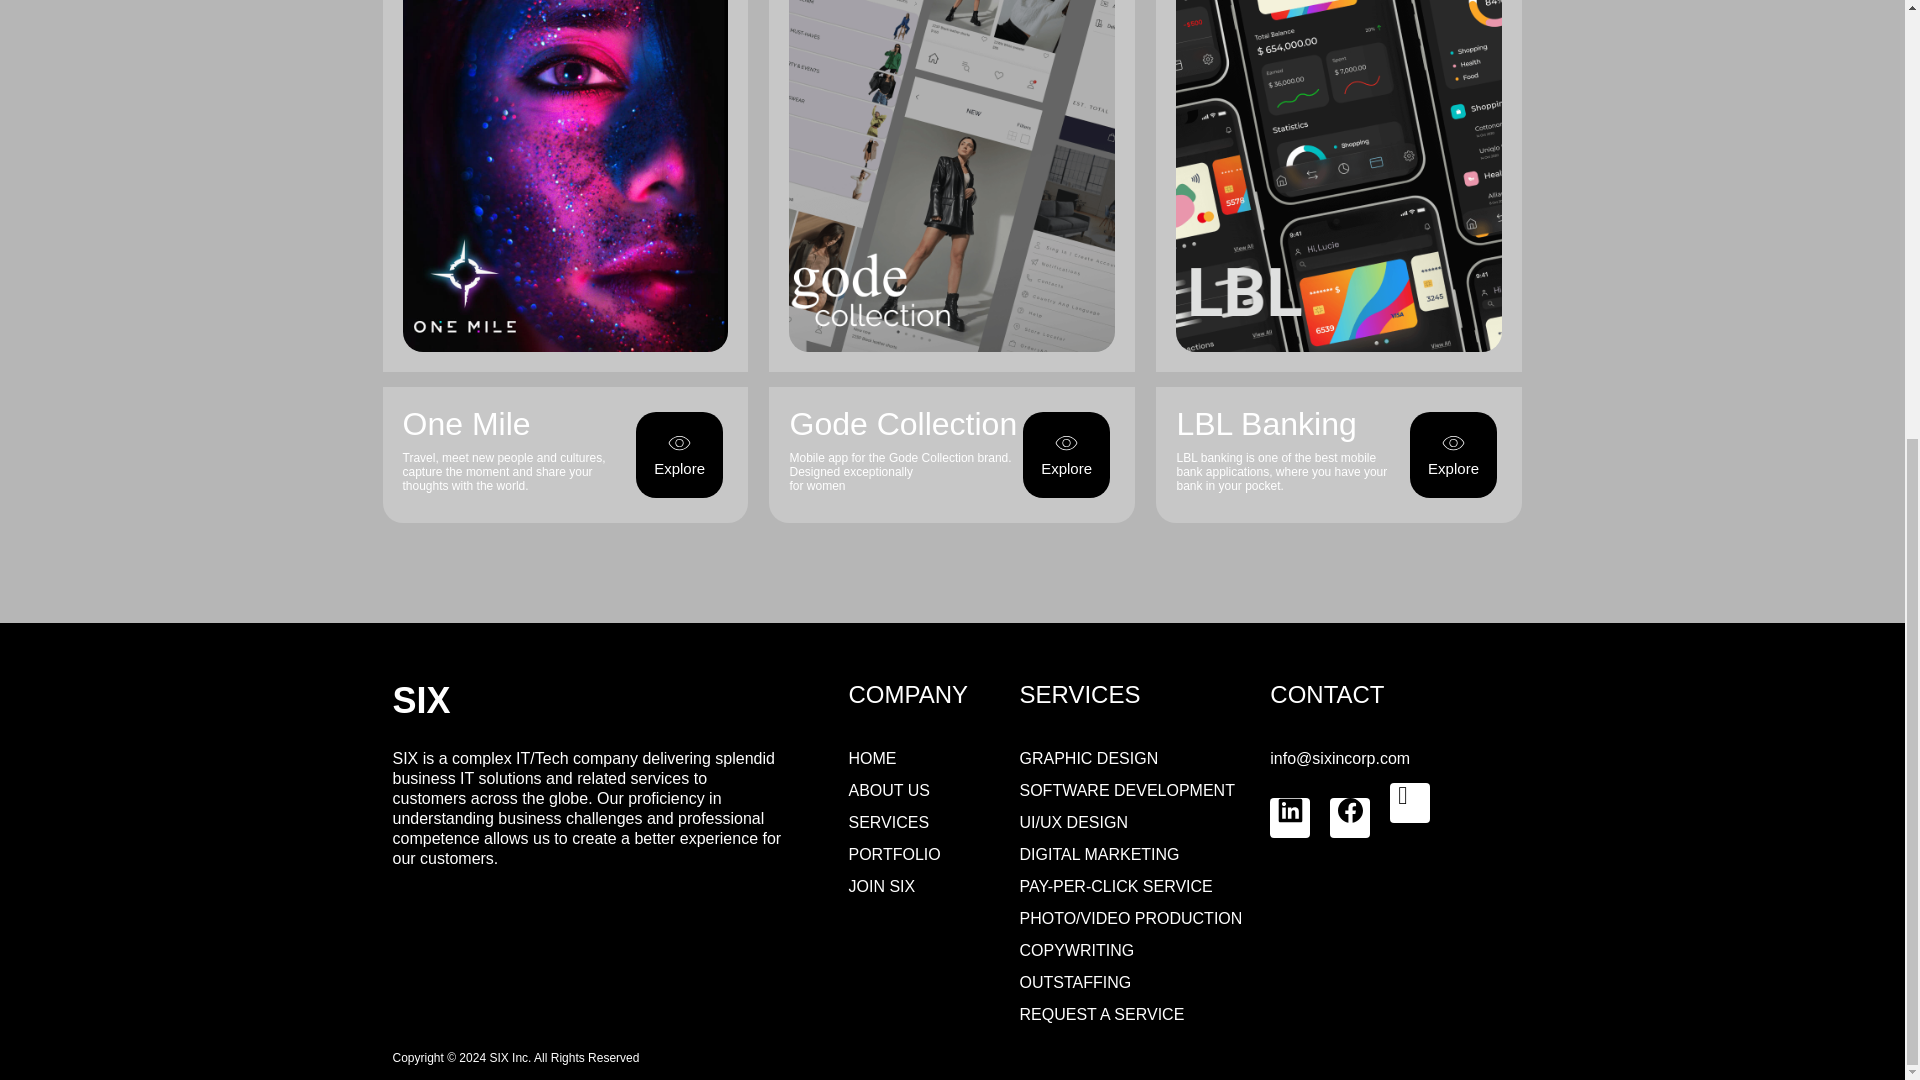 The image size is (1920, 1080). What do you see at coordinates (1076, 950) in the screenshot?
I see `COPYWRITING` at bounding box center [1076, 950].